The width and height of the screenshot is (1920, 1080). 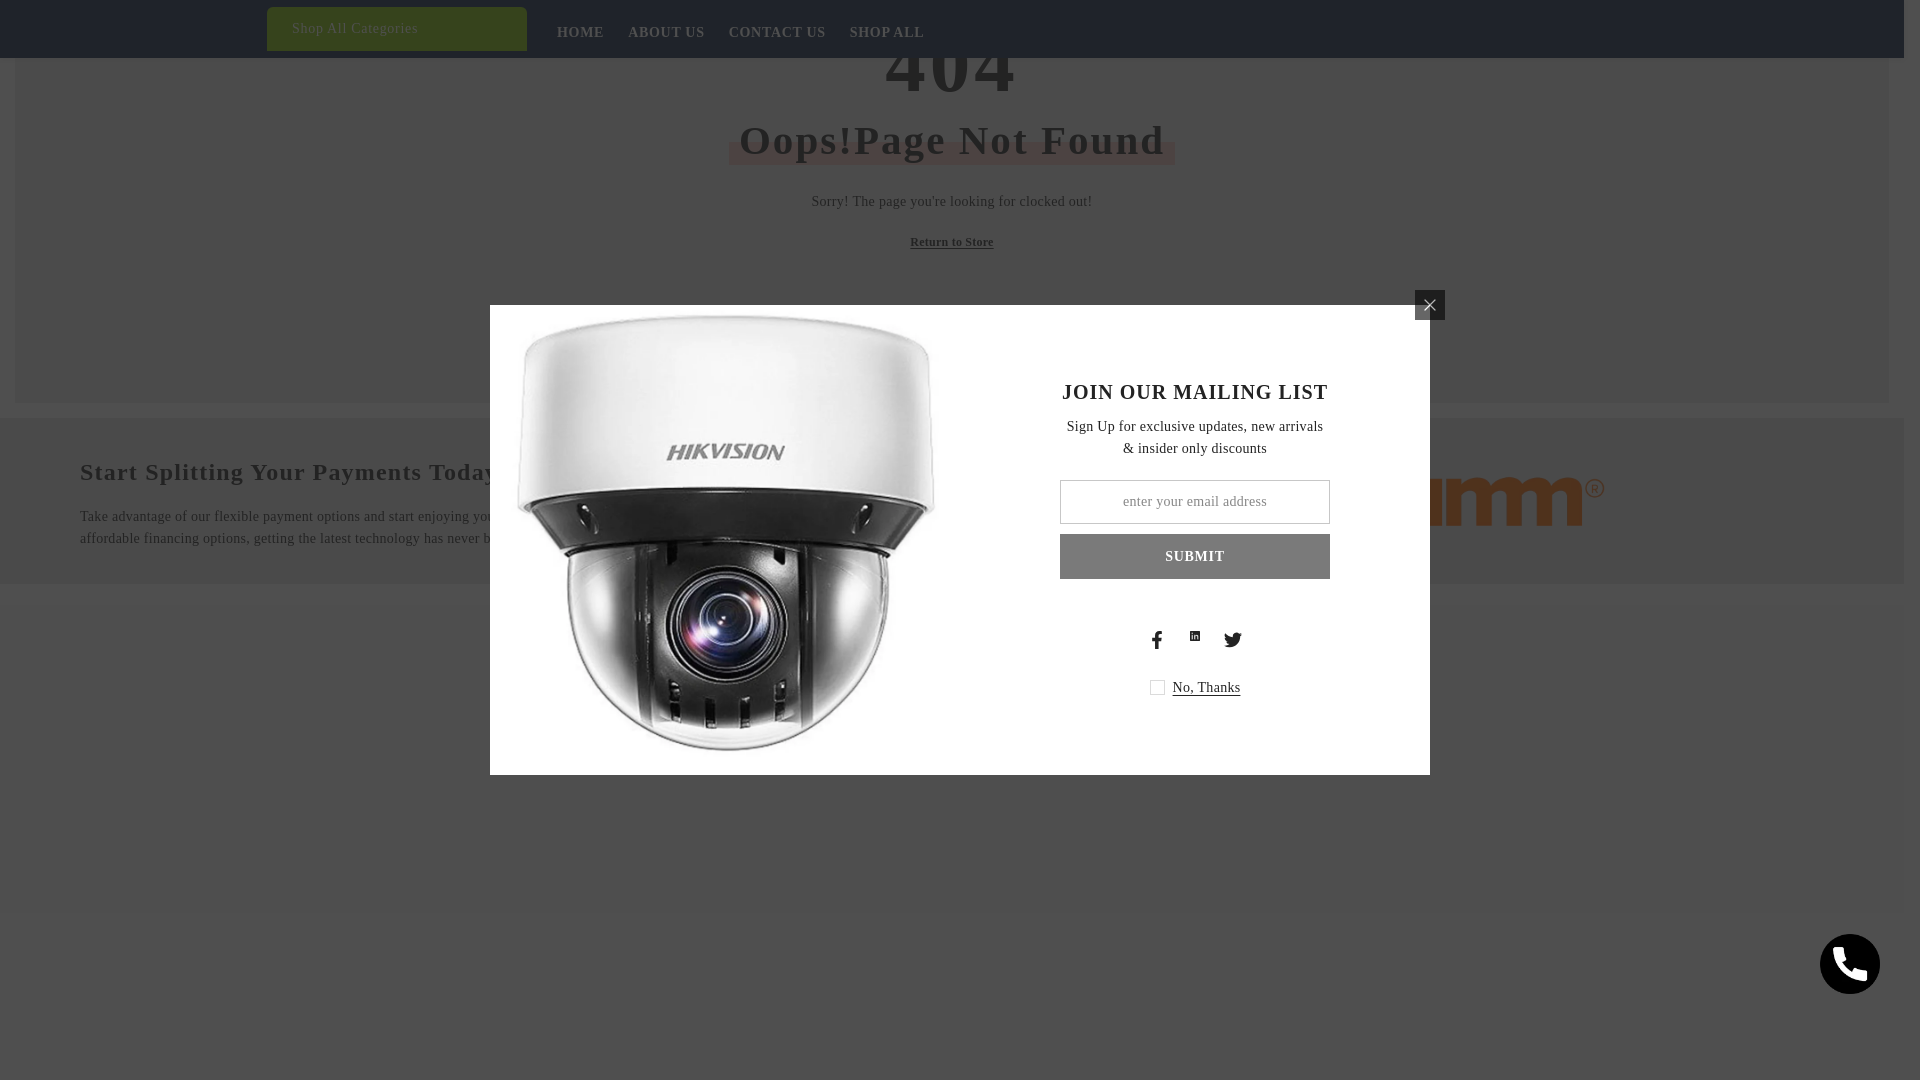 What do you see at coordinates (1384, 998) in the screenshot?
I see `Apple Pay` at bounding box center [1384, 998].